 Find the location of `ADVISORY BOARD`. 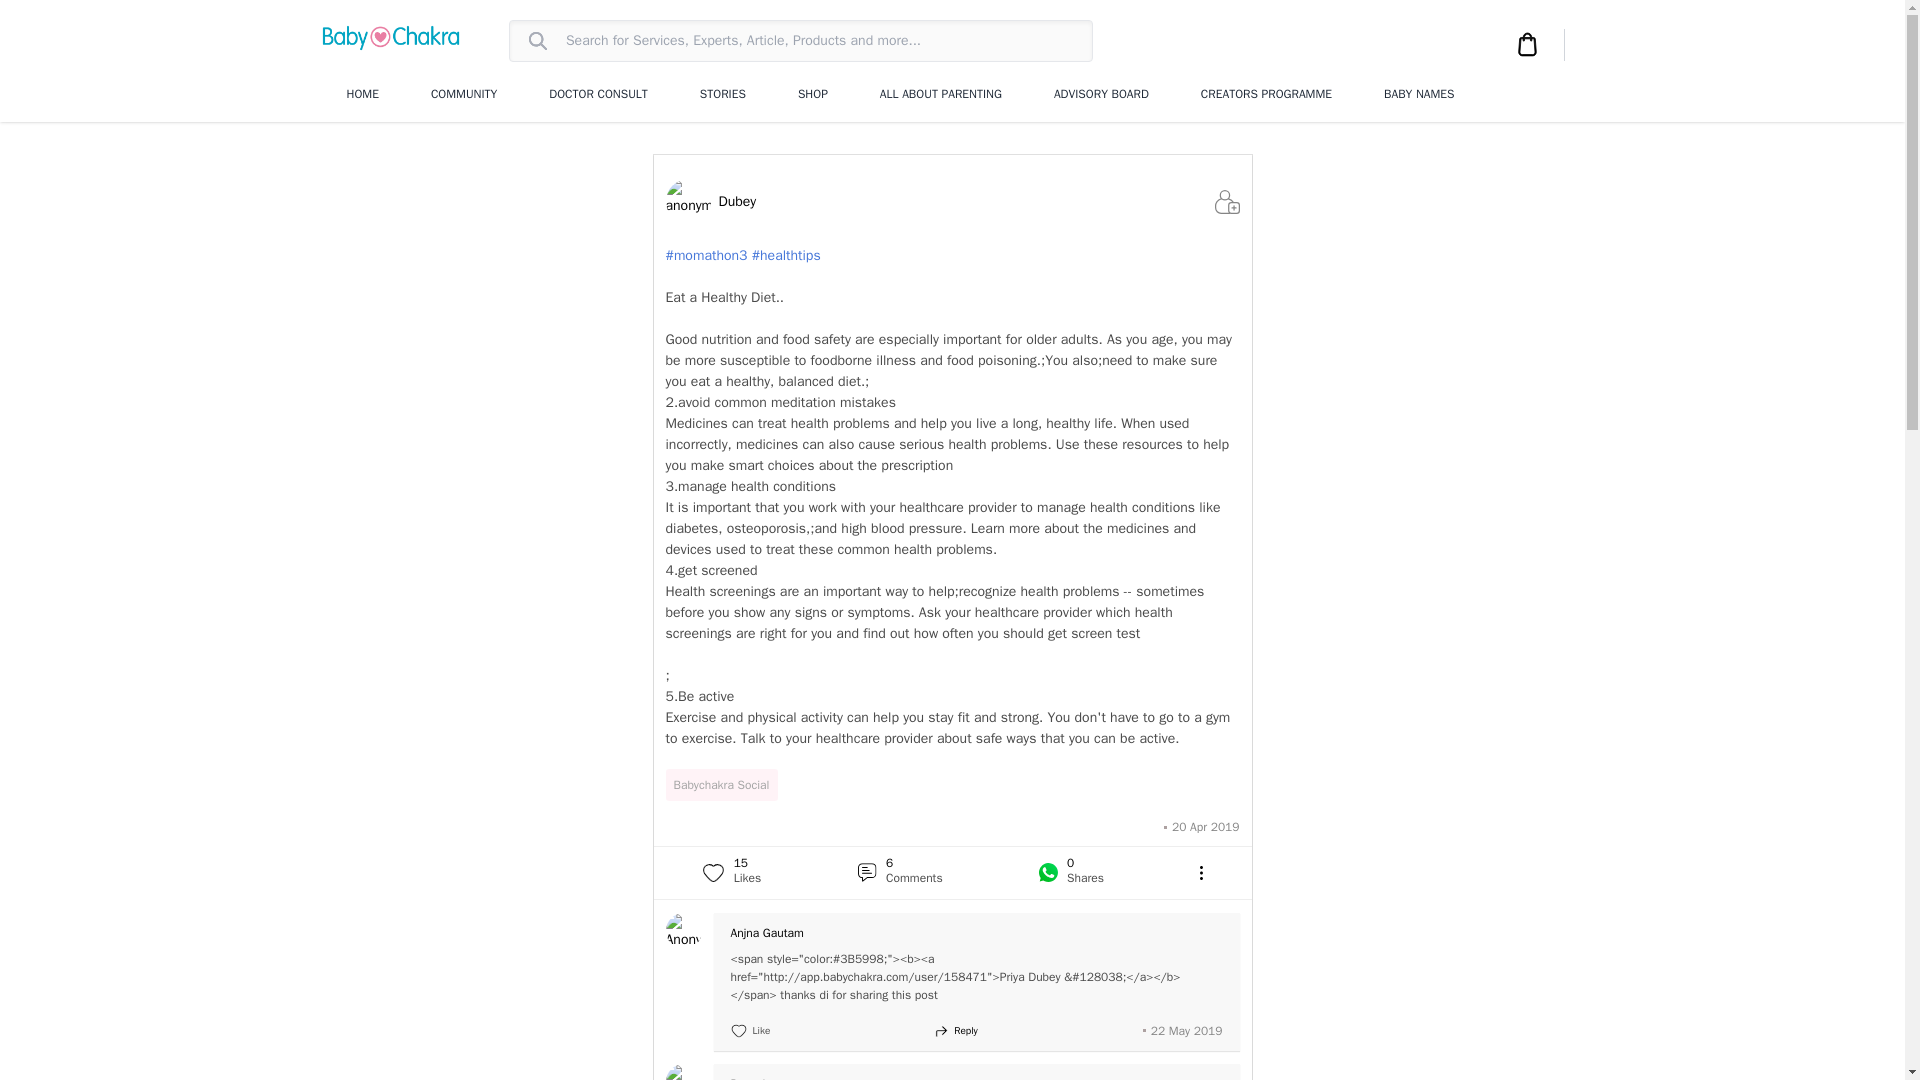

ADVISORY BOARD is located at coordinates (1101, 94).